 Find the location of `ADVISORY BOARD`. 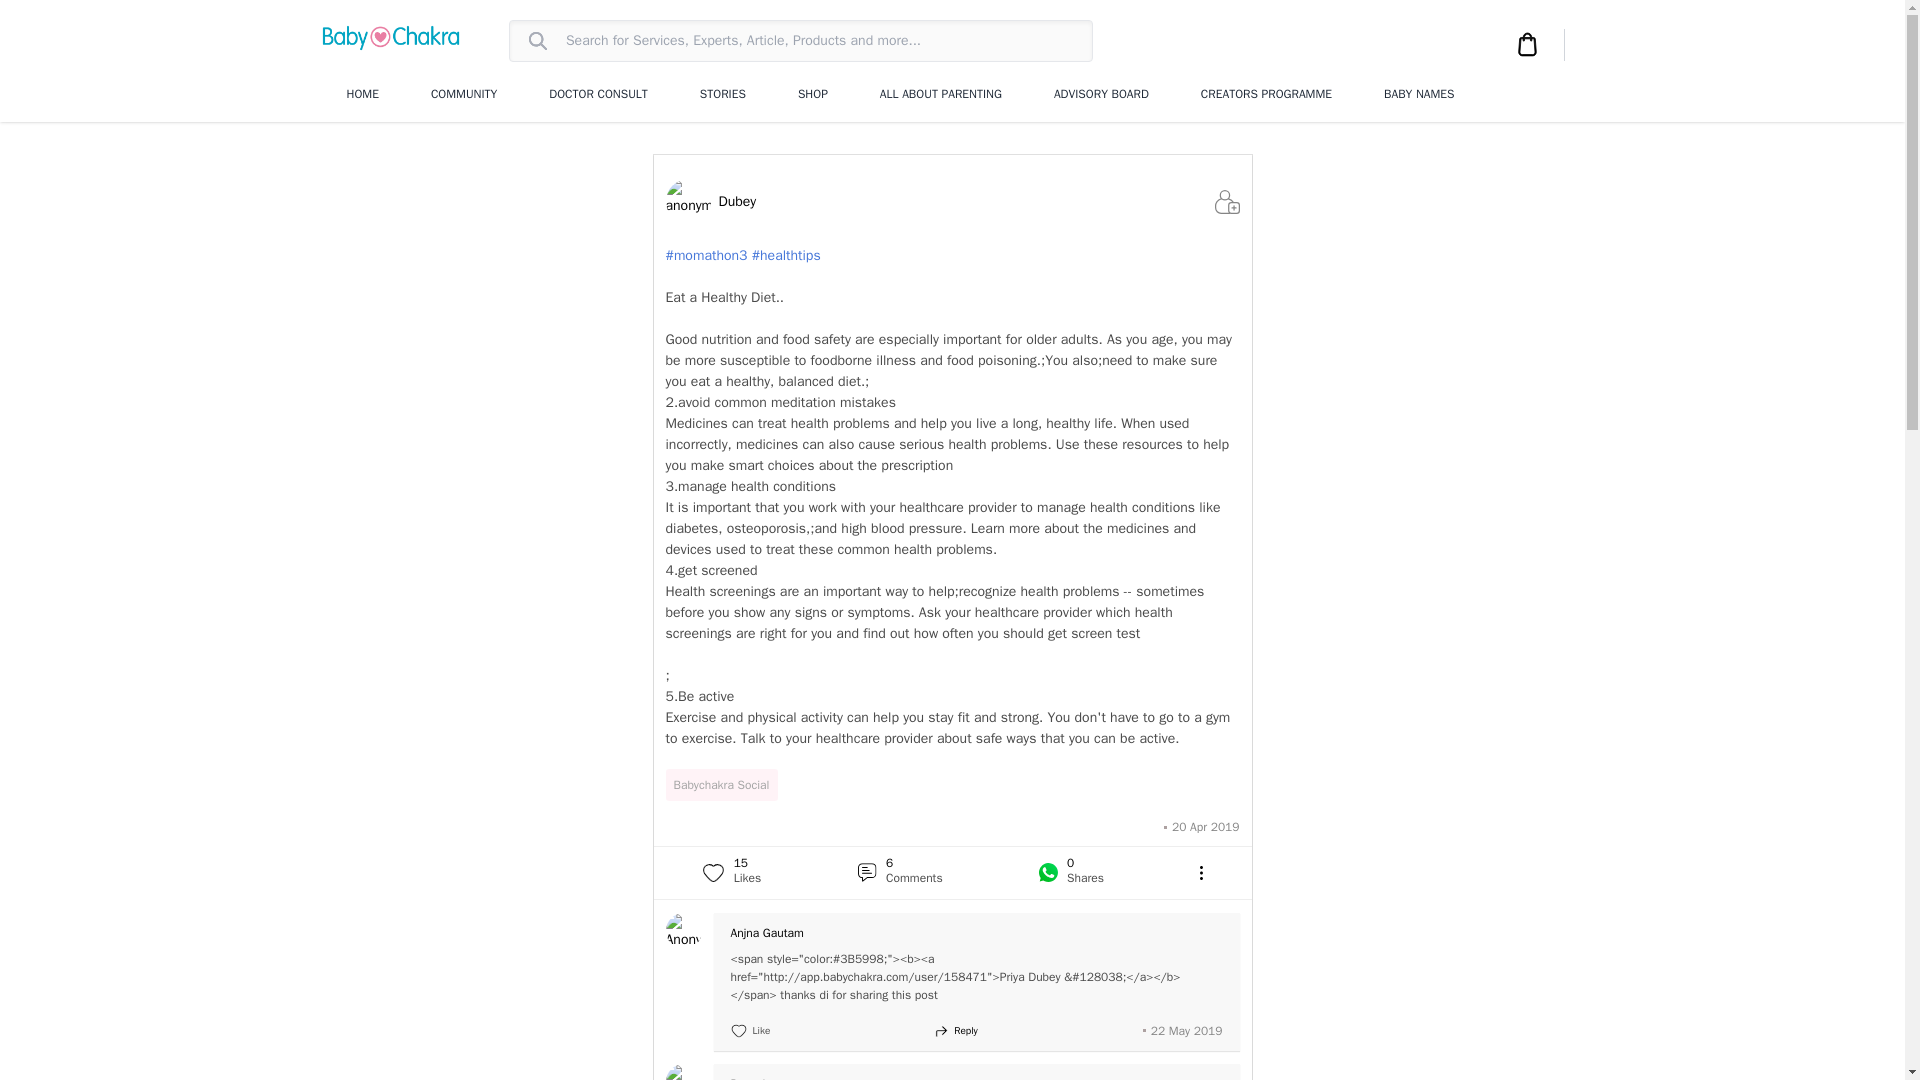

ADVISORY BOARD is located at coordinates (1101, 94).